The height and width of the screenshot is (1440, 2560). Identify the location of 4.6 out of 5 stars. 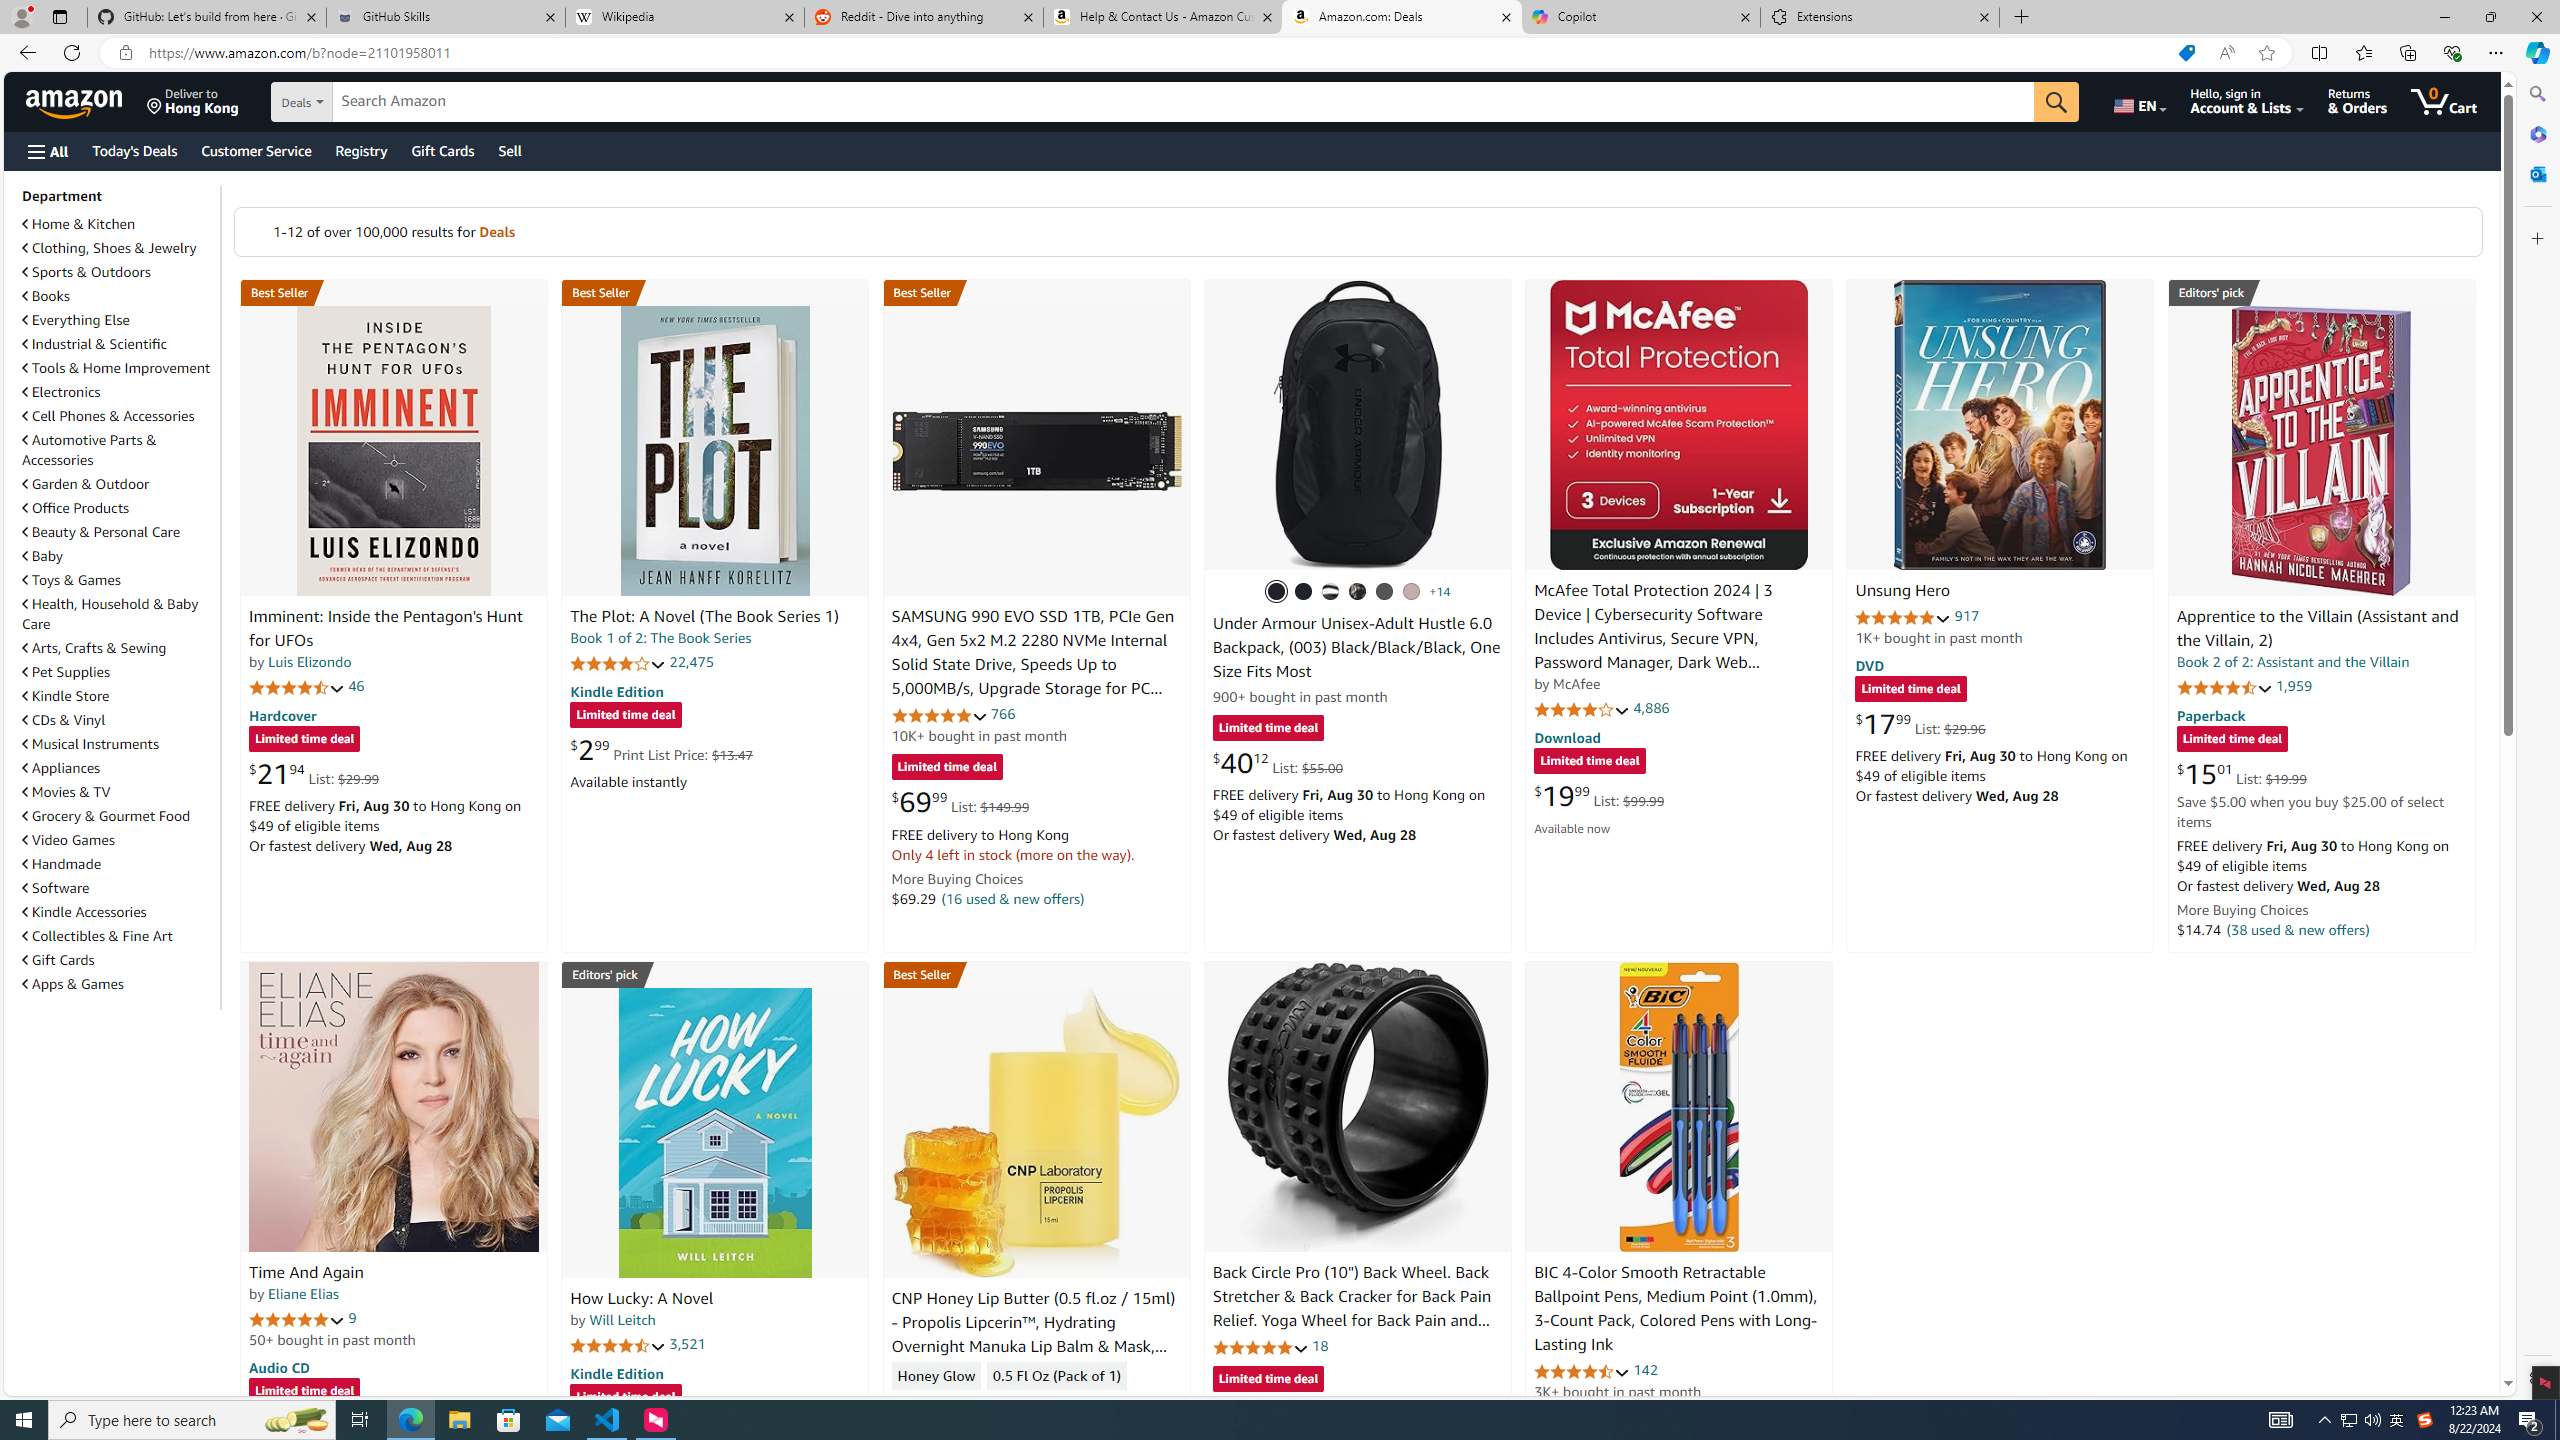
(1582, 1371).